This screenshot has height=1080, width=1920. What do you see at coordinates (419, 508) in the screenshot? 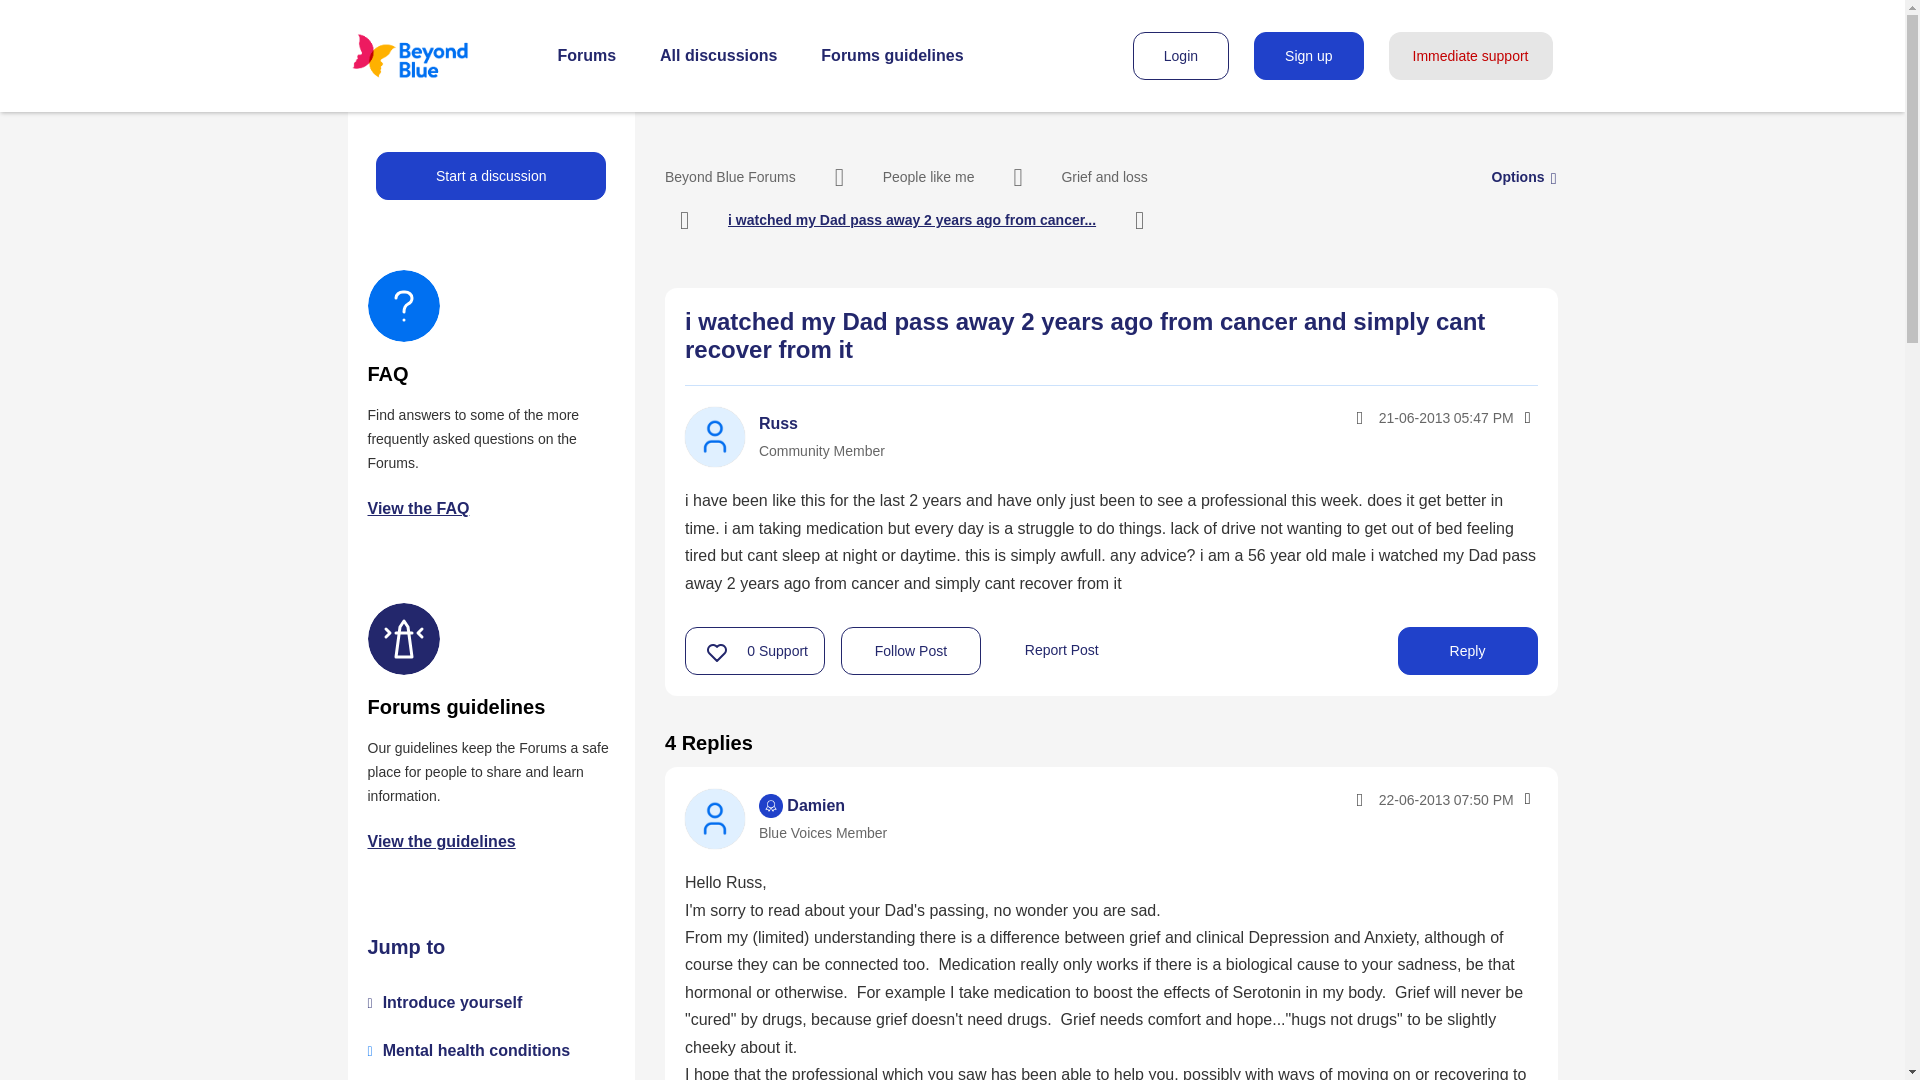
I see `View the FAQ` at bounding box center [419, 508].